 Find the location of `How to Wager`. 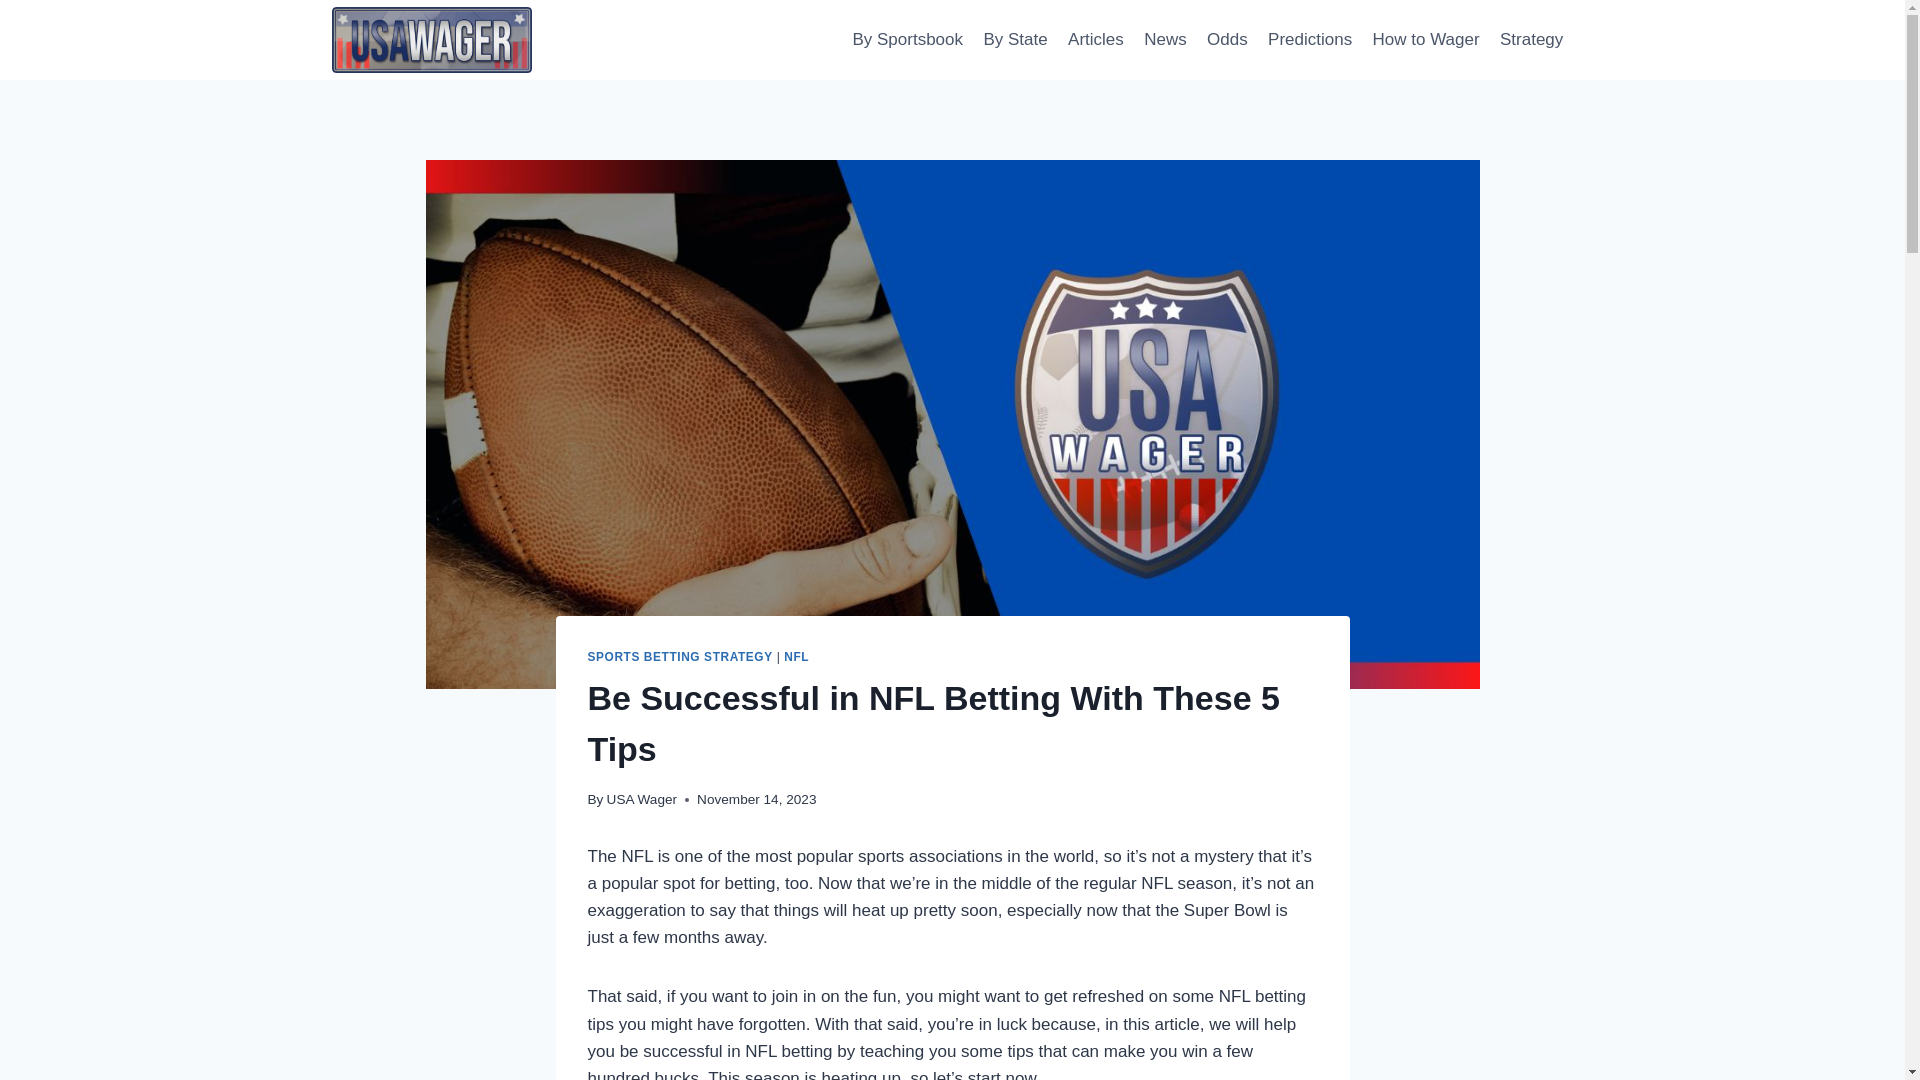

How to Wager is located at coordinates (1425, 40).